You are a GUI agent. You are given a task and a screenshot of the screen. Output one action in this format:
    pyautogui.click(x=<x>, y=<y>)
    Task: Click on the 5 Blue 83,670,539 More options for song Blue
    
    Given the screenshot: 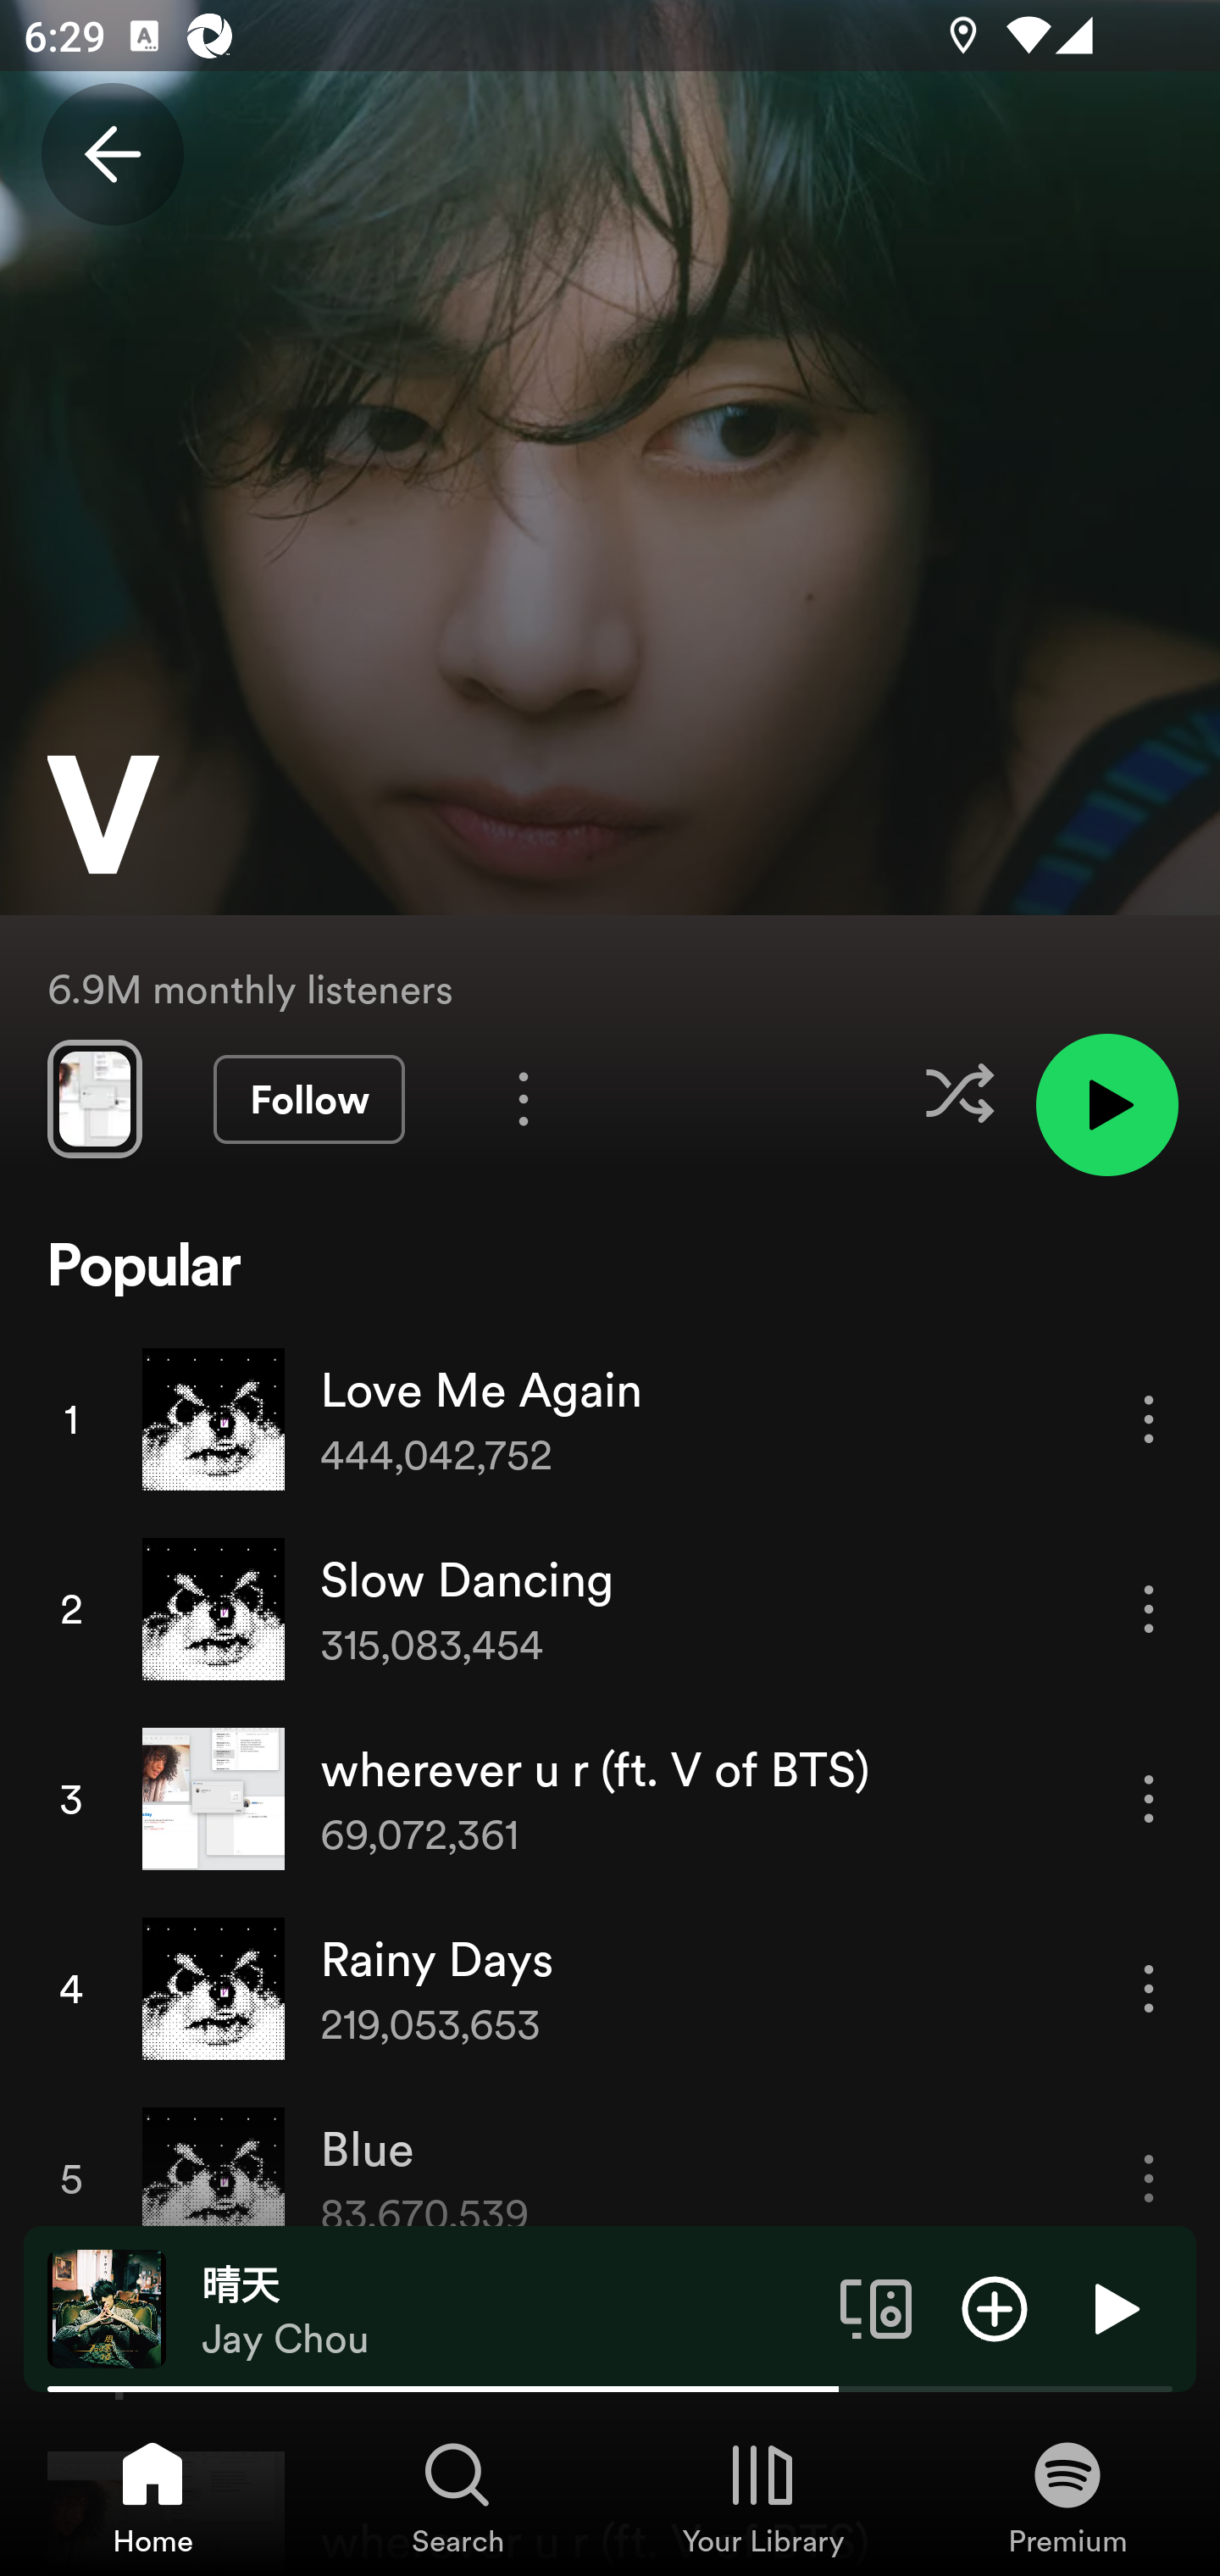 What is the action you would take?
    pyautogui.click(x=610, y=2179)
    